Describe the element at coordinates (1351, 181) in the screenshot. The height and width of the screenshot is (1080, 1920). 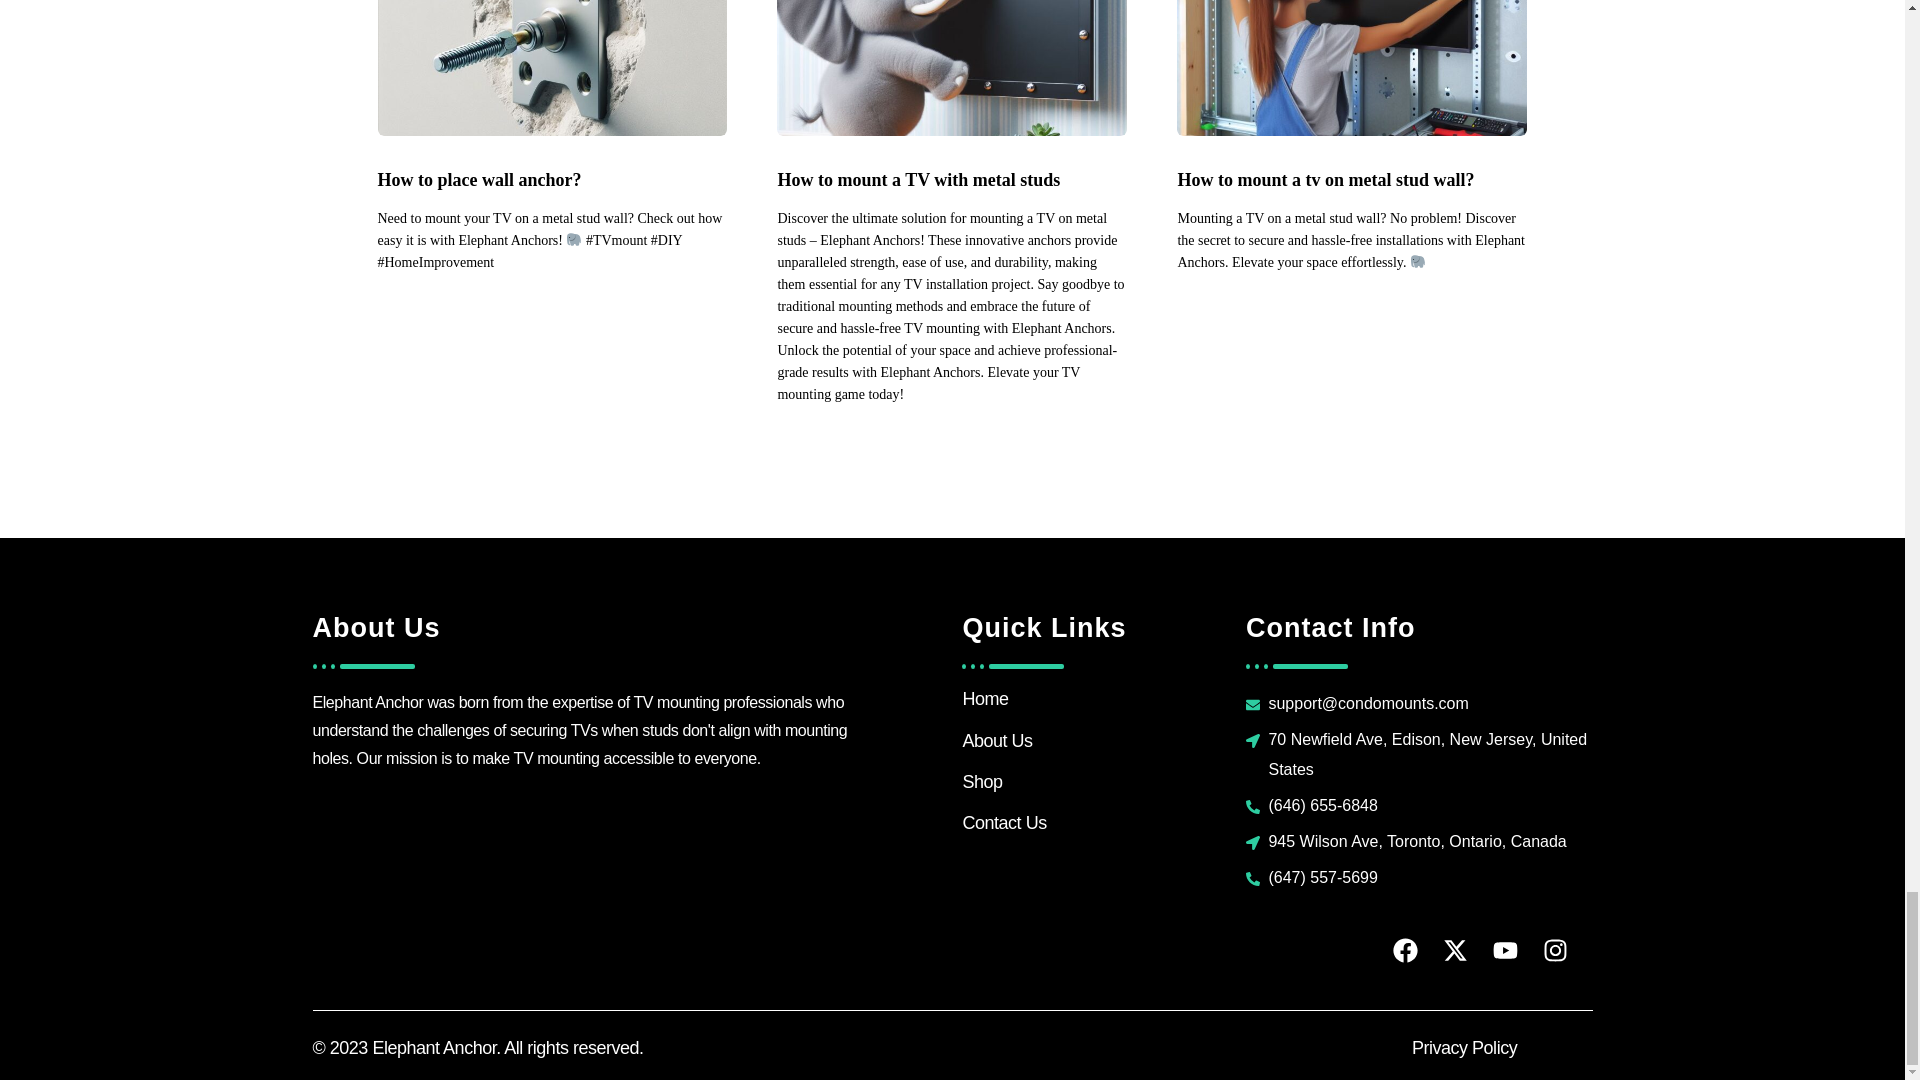
I see `View Post: How to mount a tv on metal stud wall? ` at that location.